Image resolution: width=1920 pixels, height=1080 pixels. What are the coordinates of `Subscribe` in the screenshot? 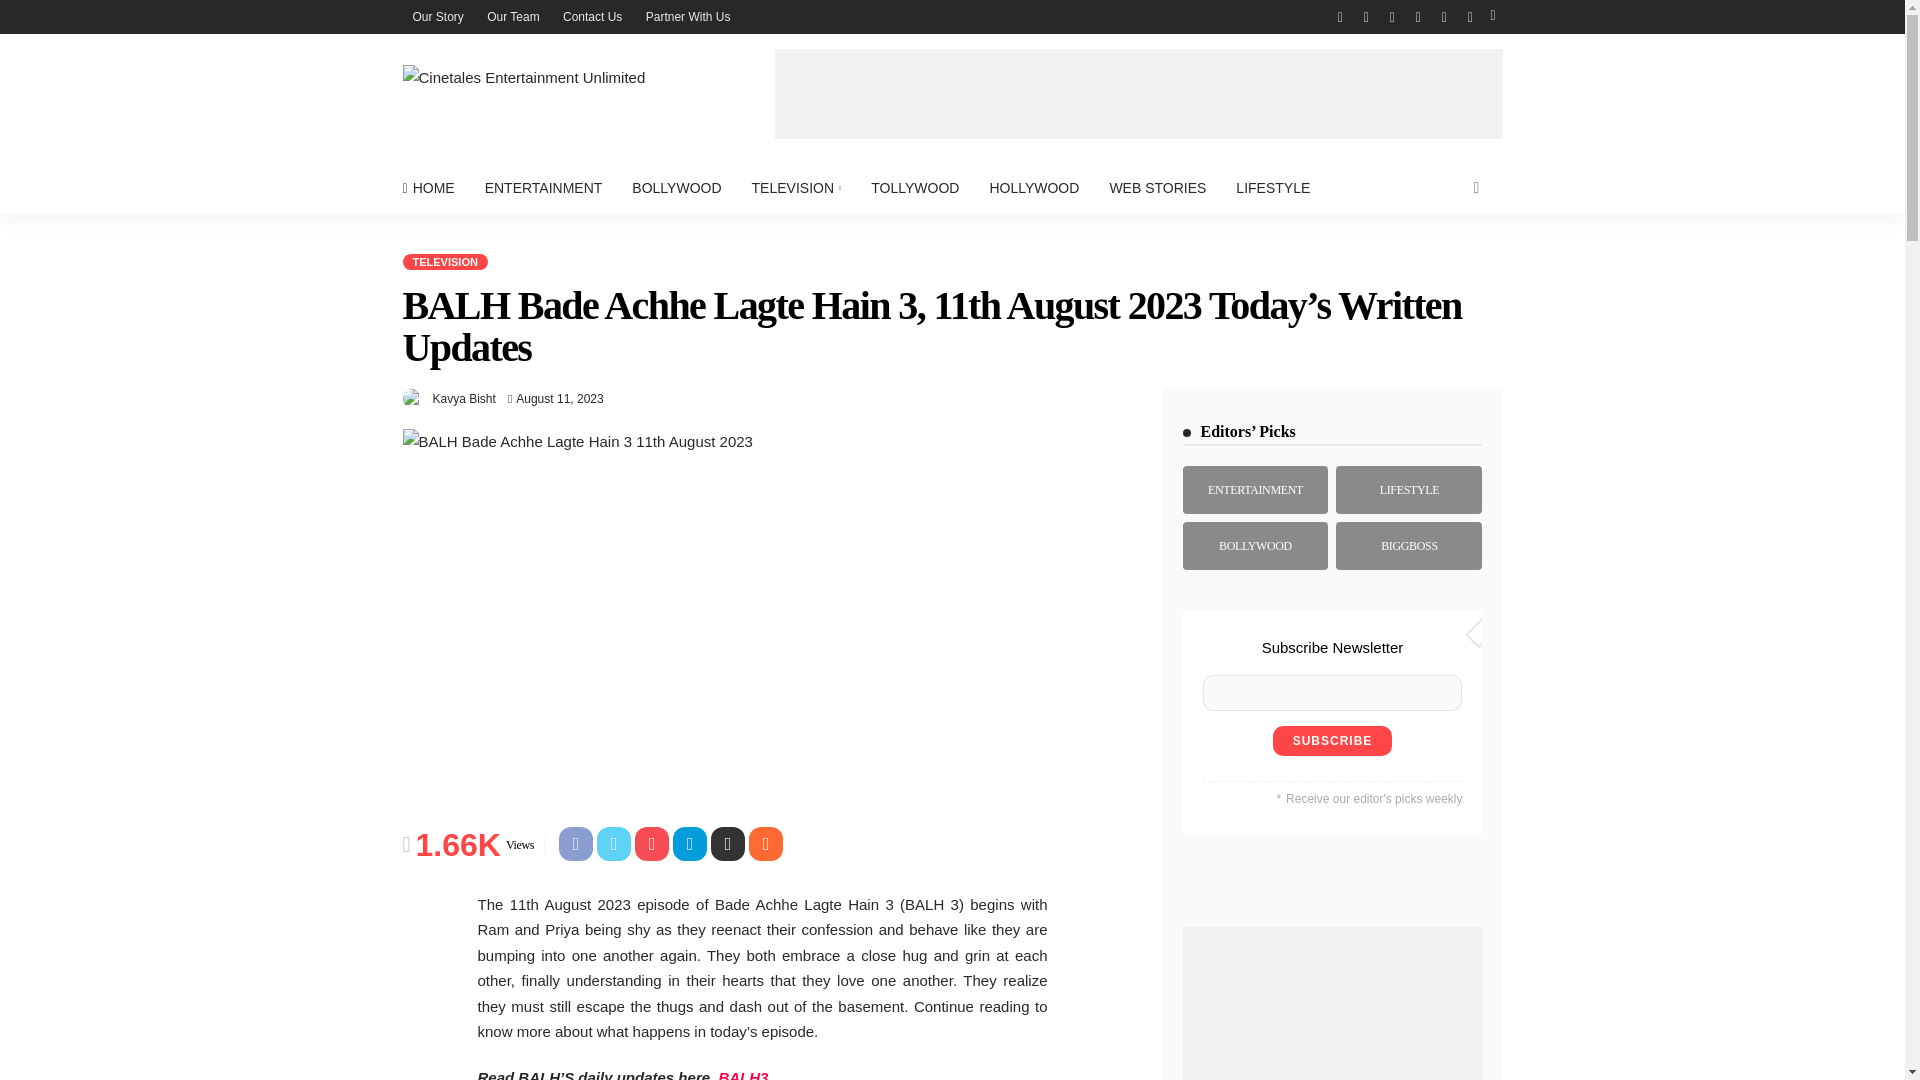 It's located at (1332, 740).